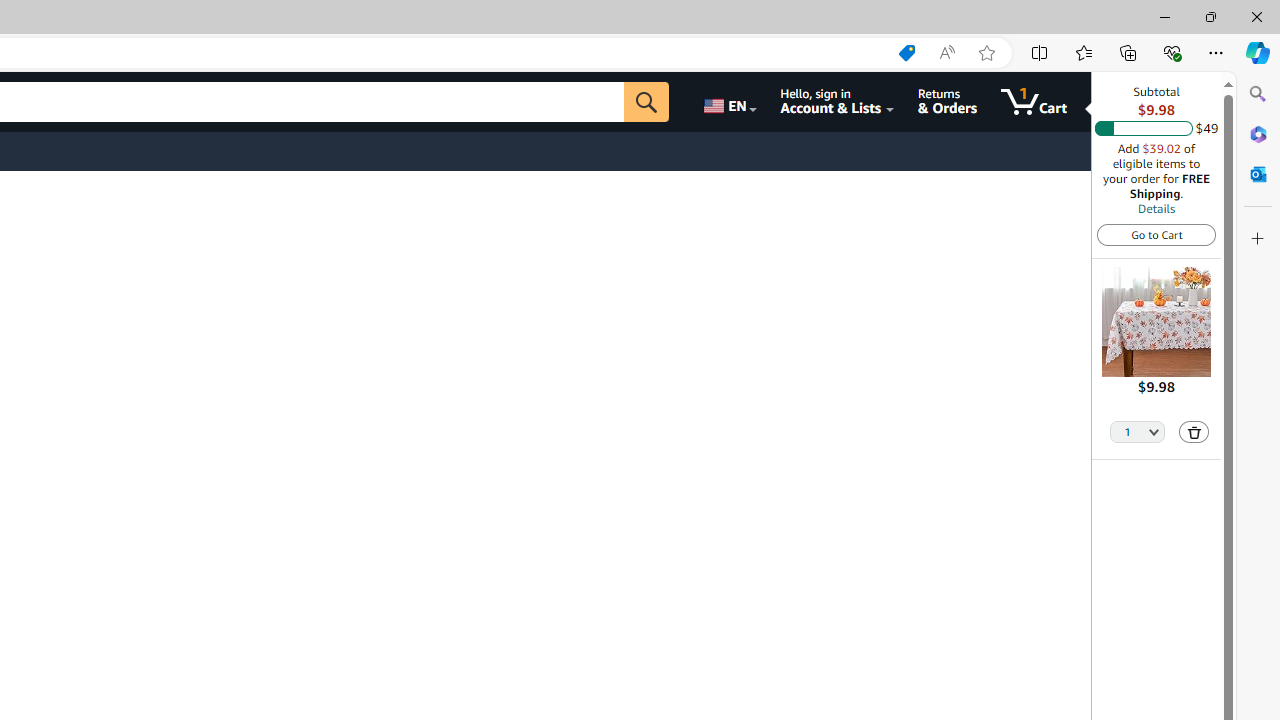  Describe the element at coordinates (946, 53) in the screenshot. I see `Read aloud this page (Ctrl+Shift+U)` at that location.